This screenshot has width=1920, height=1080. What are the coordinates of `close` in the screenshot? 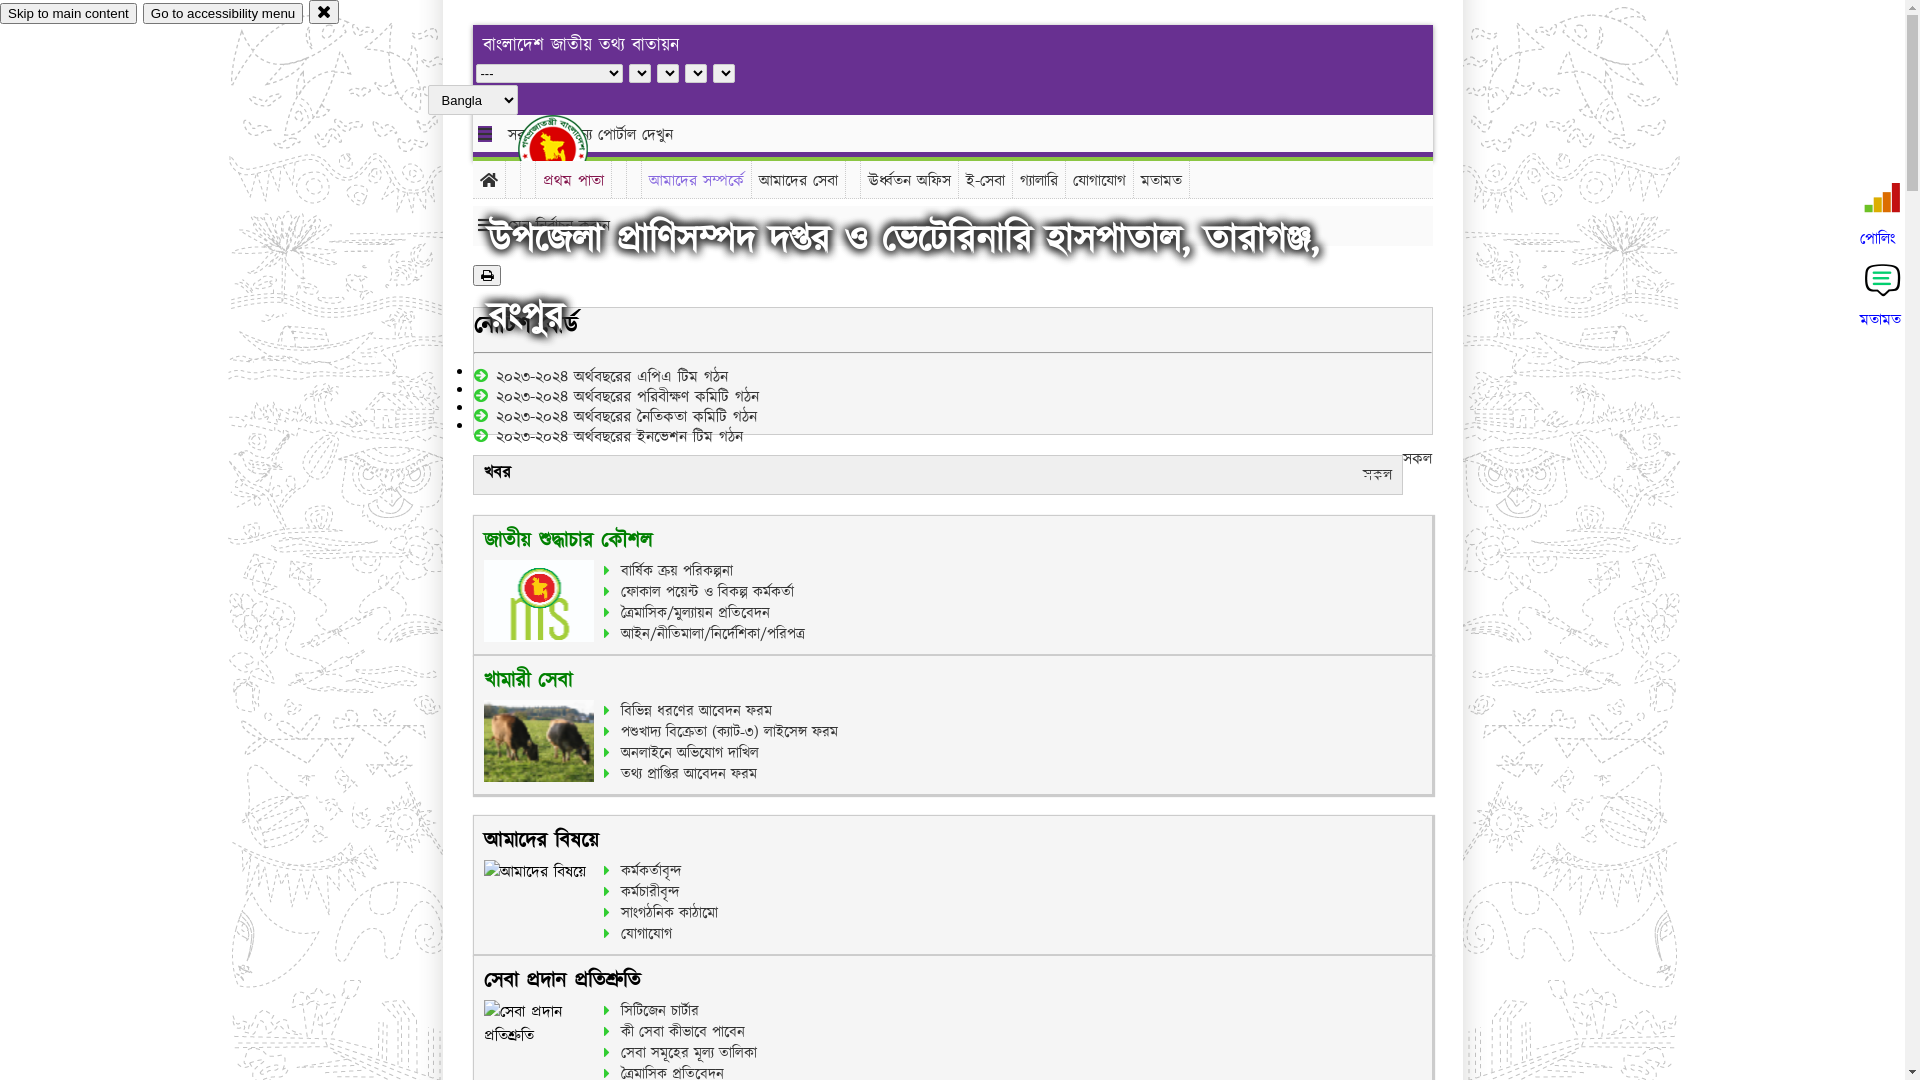 It's located at (324, 12).